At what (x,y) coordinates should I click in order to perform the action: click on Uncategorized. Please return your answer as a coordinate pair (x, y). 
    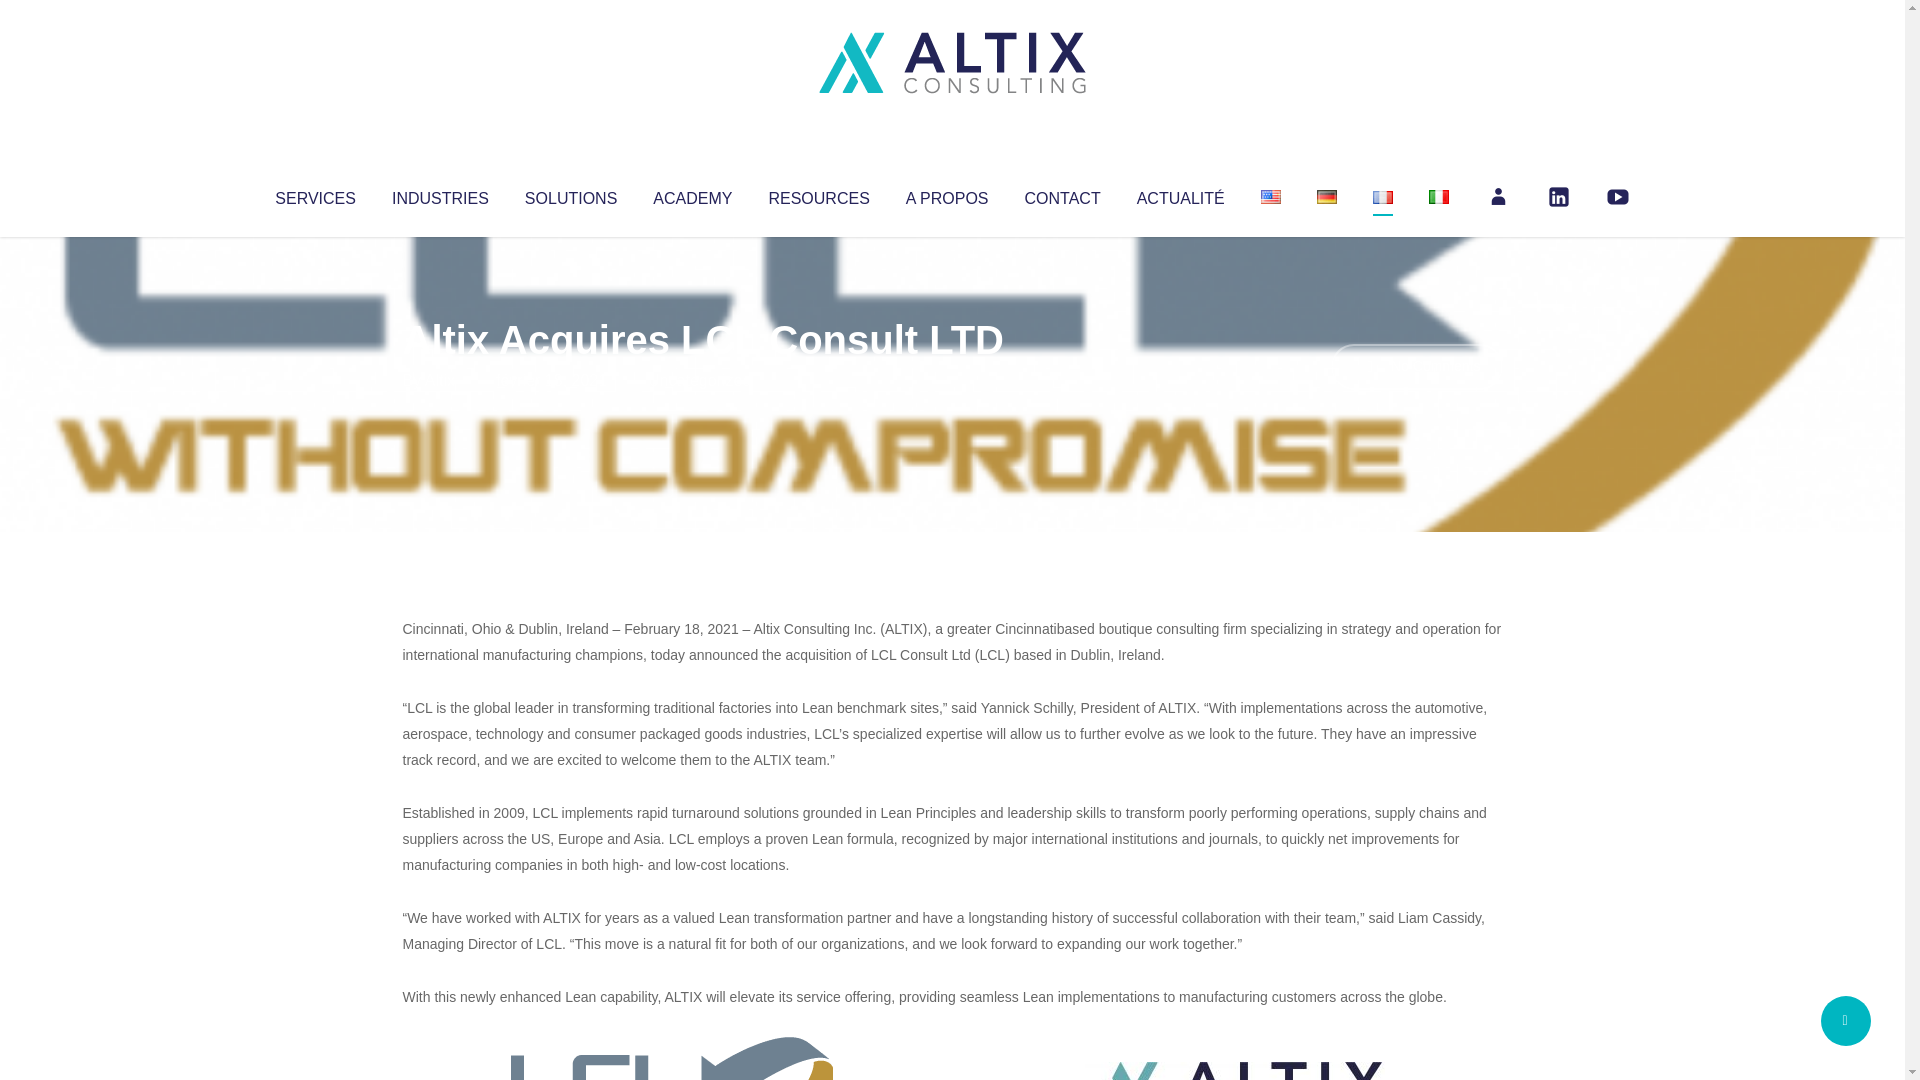
    Looking at the image, I should click on (699, 380).